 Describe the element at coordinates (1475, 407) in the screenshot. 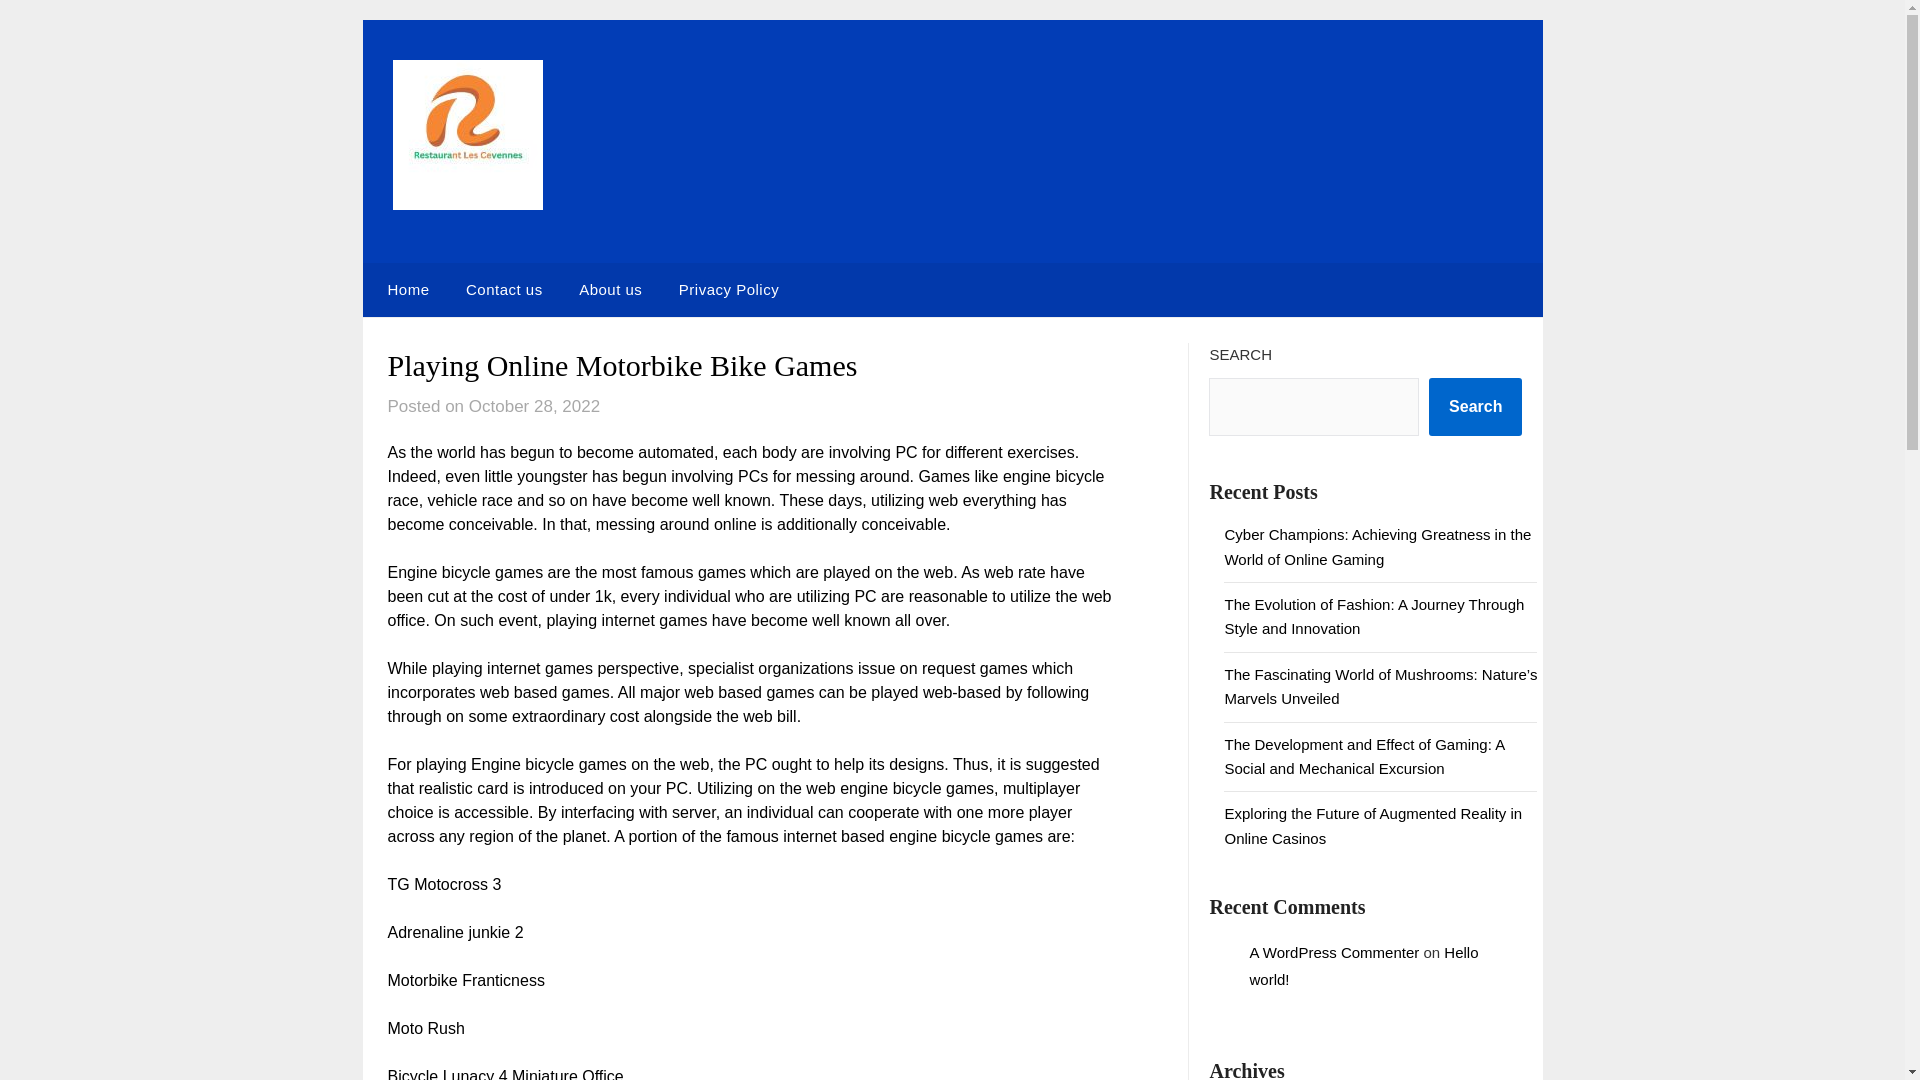

I see `Search` at that location.